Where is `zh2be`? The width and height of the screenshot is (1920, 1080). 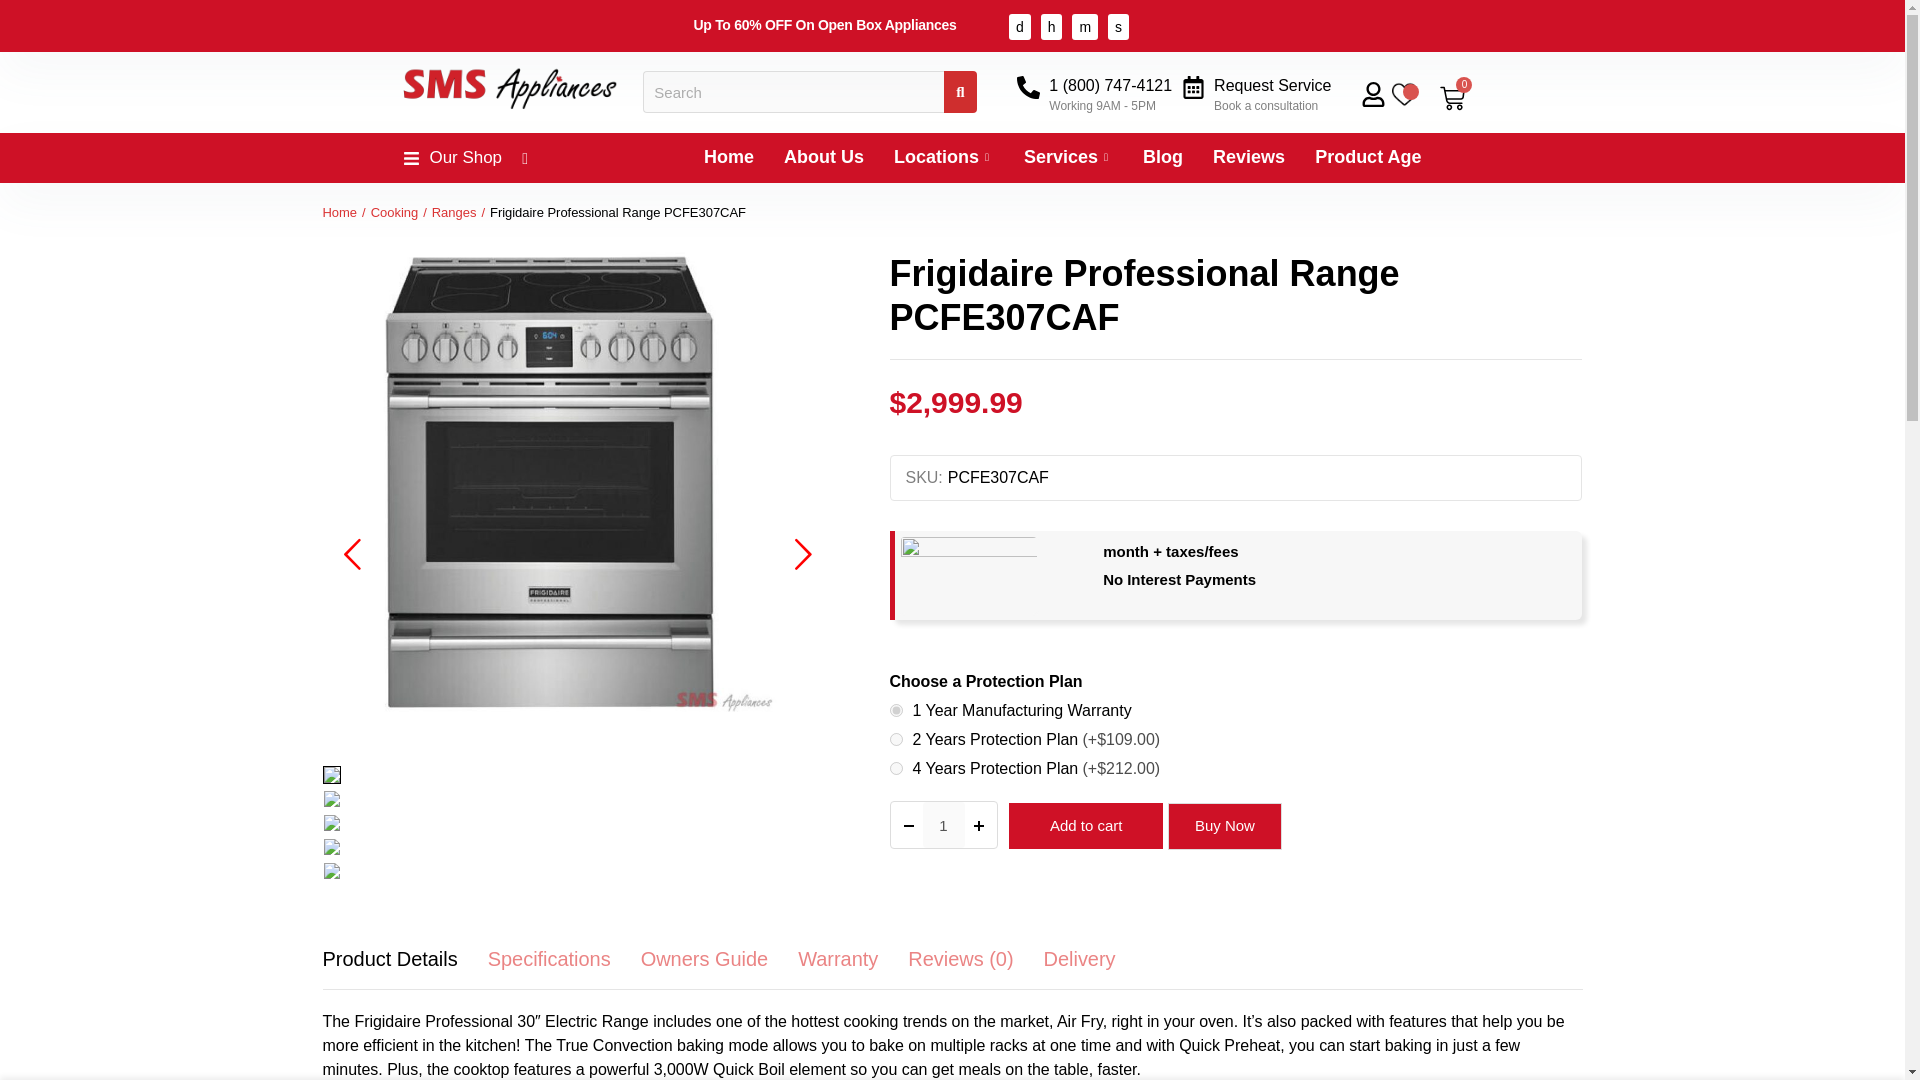 zh2be is located at coordinates (896, 740).